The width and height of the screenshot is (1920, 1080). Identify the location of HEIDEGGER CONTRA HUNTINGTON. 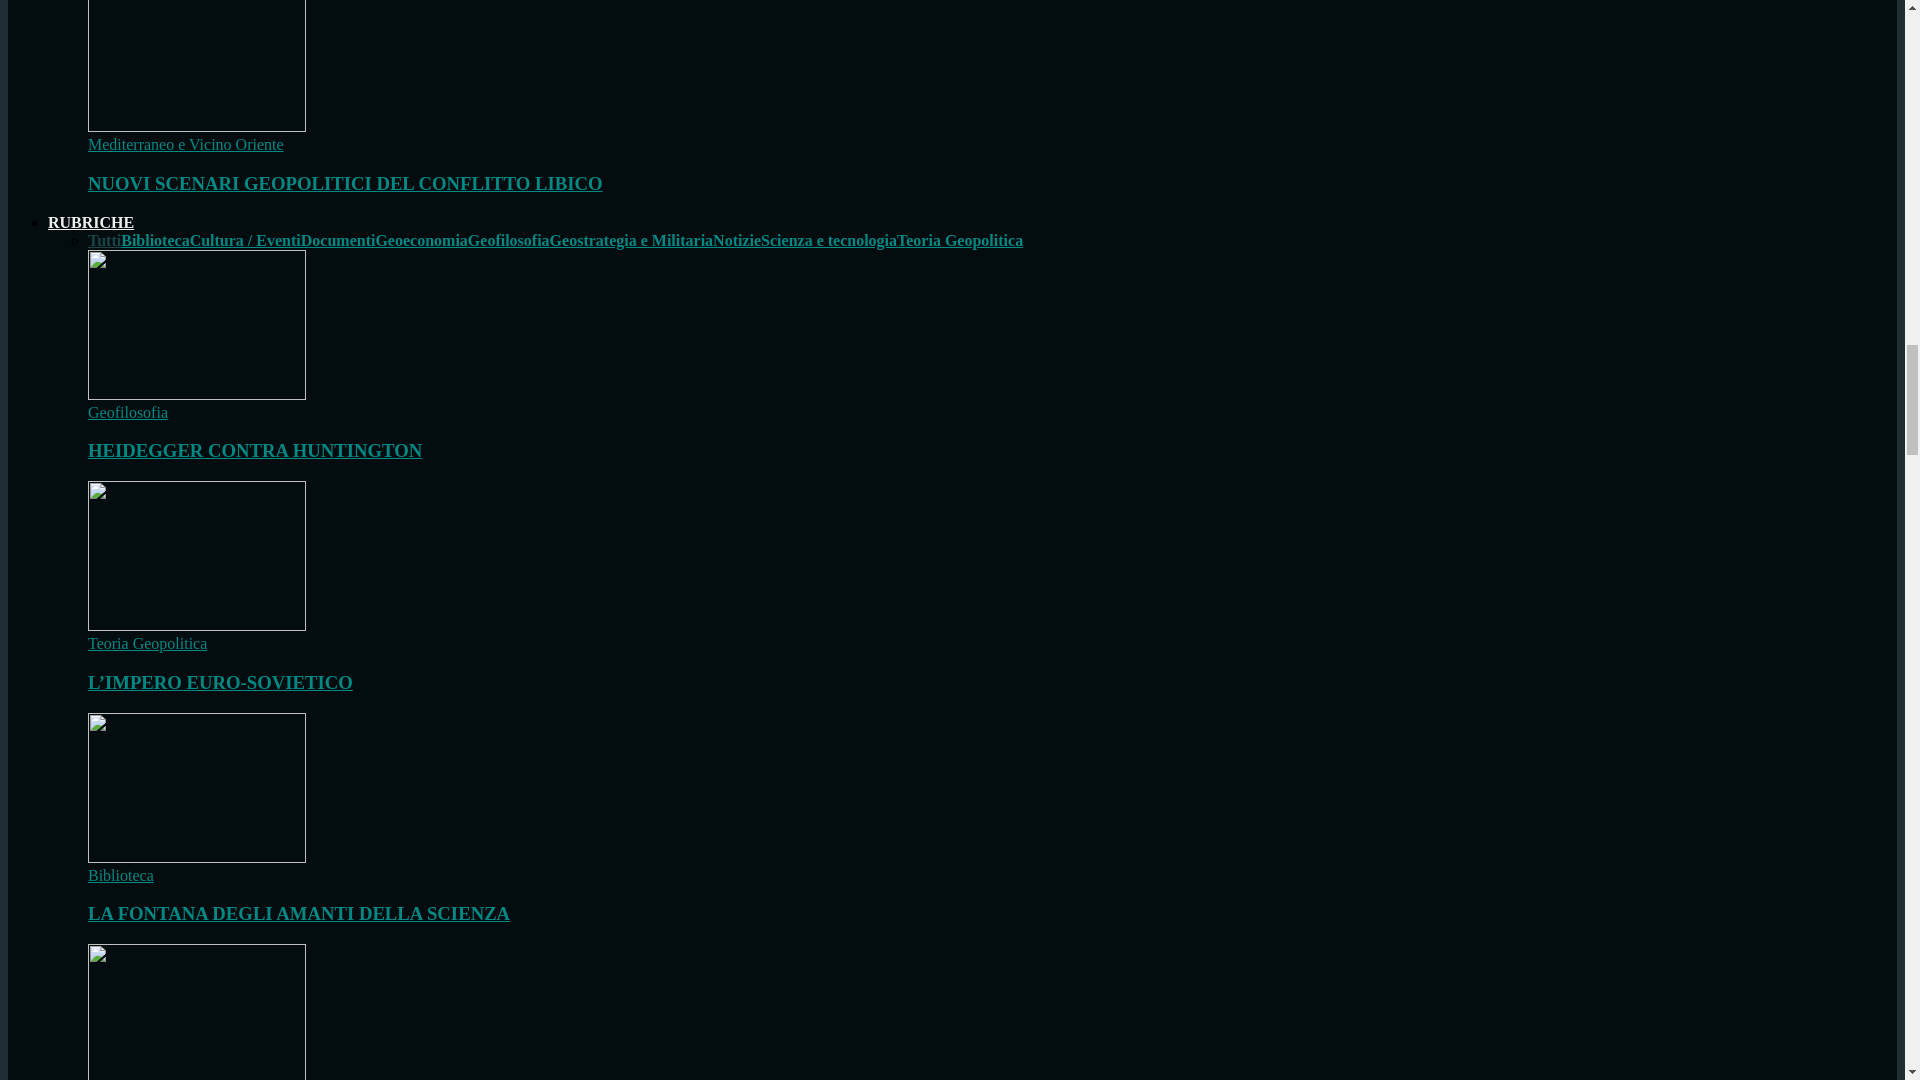
(196, 324).